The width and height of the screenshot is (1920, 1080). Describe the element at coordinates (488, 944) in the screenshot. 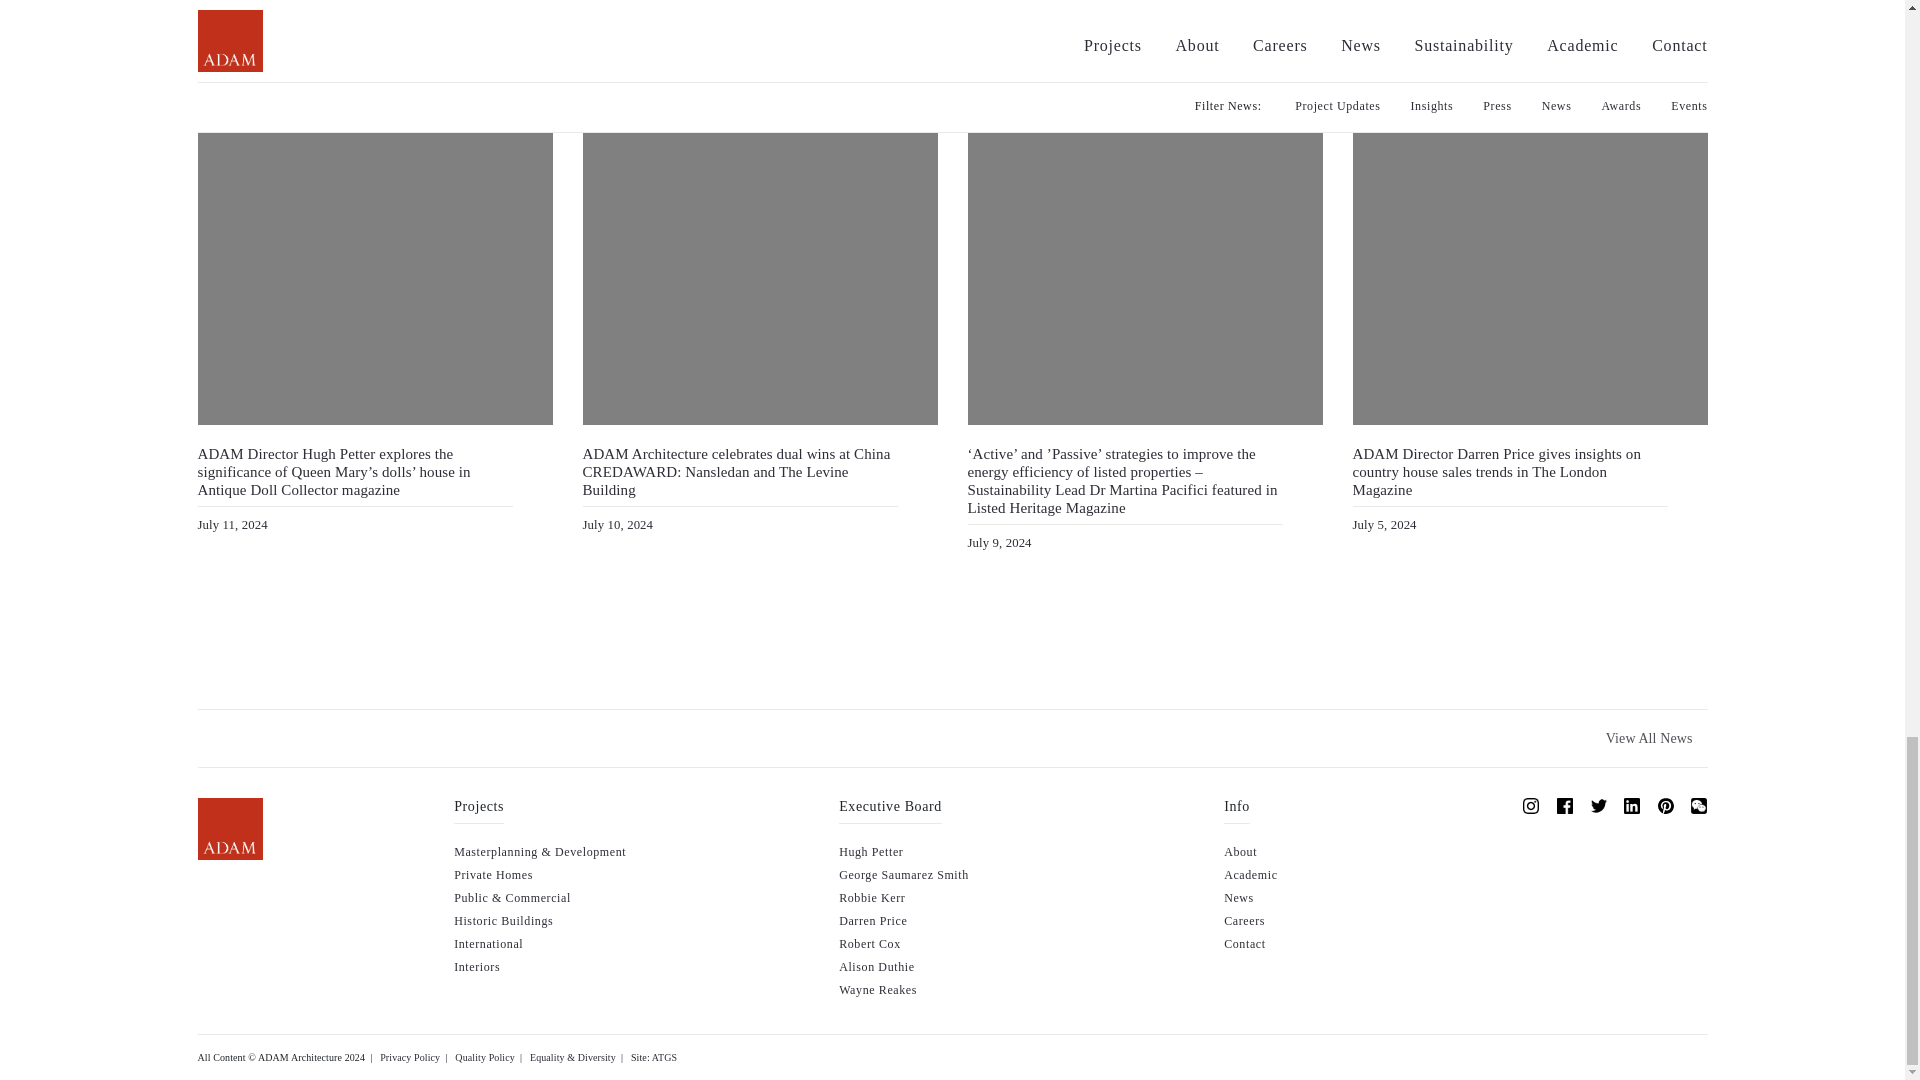

I see `International` at that location.